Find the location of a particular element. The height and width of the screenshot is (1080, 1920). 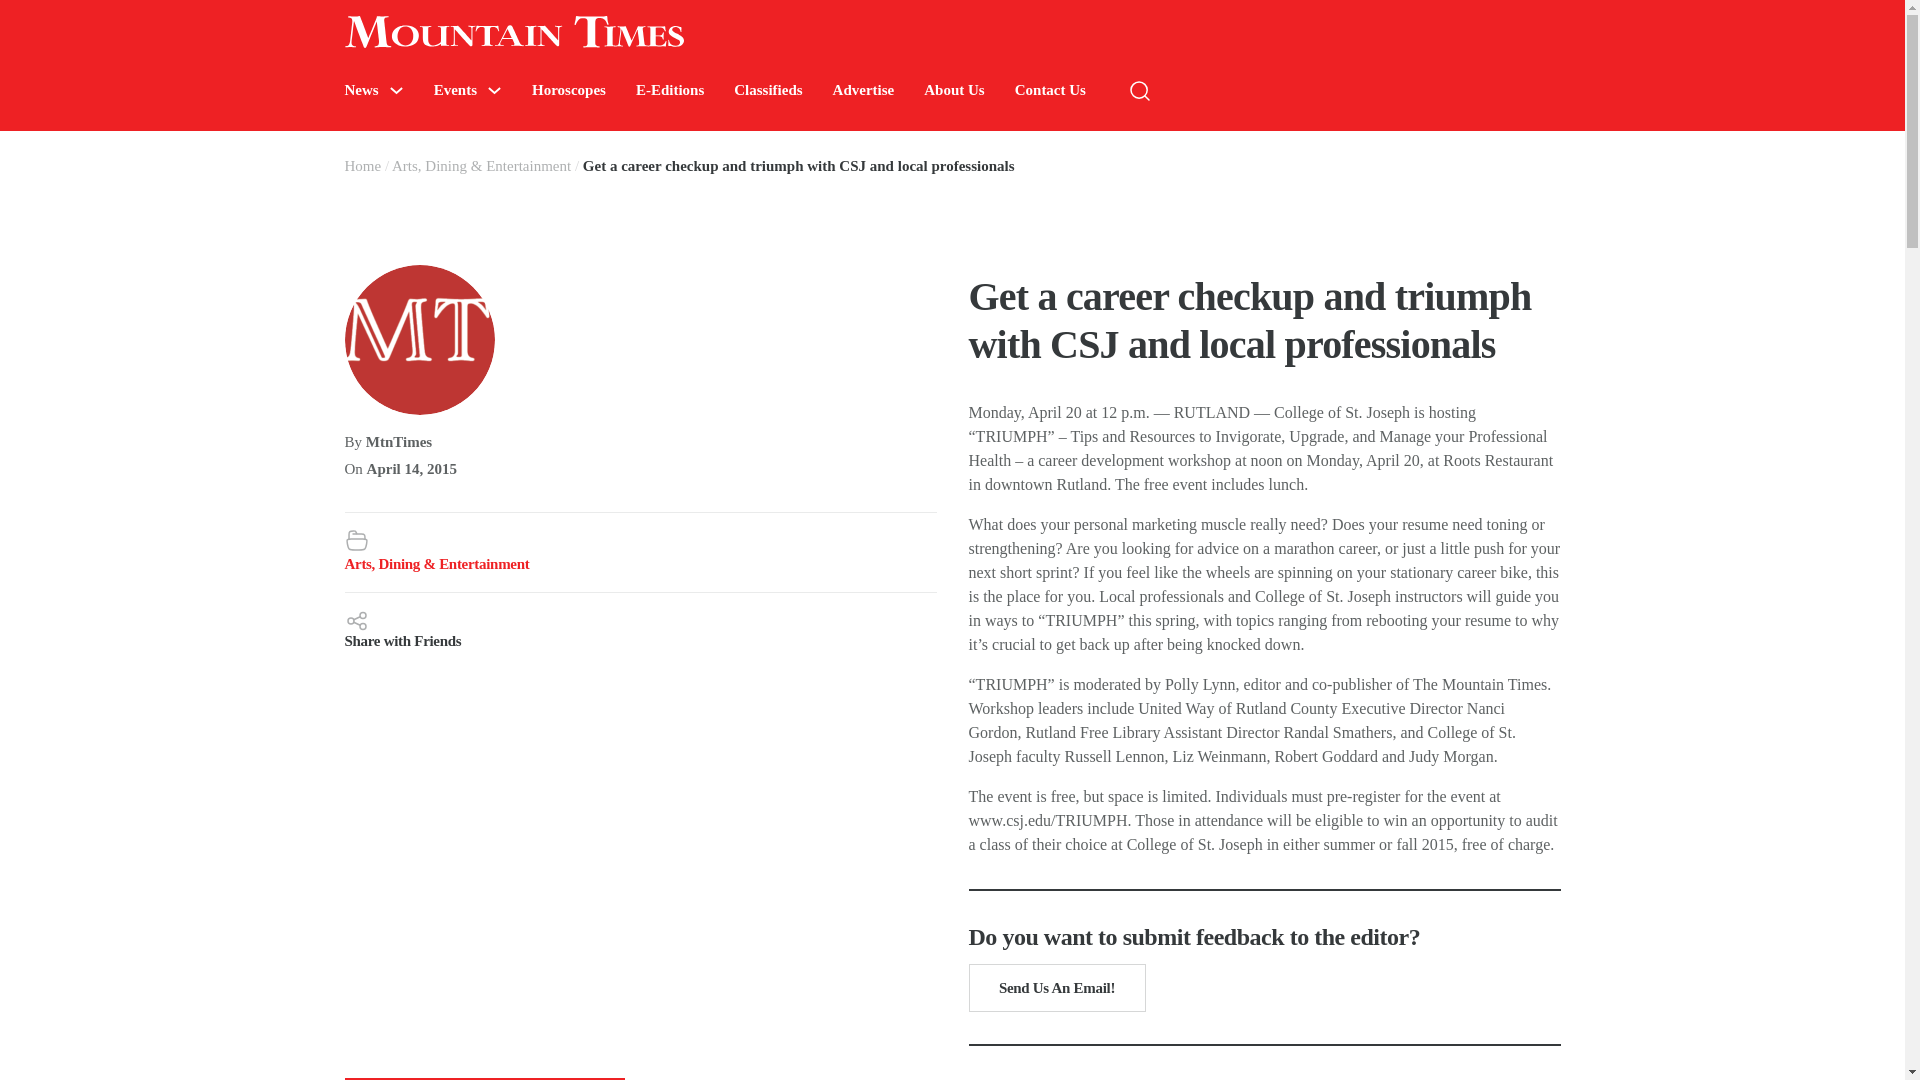

MtnTimes is located at coordinates (399, 442).